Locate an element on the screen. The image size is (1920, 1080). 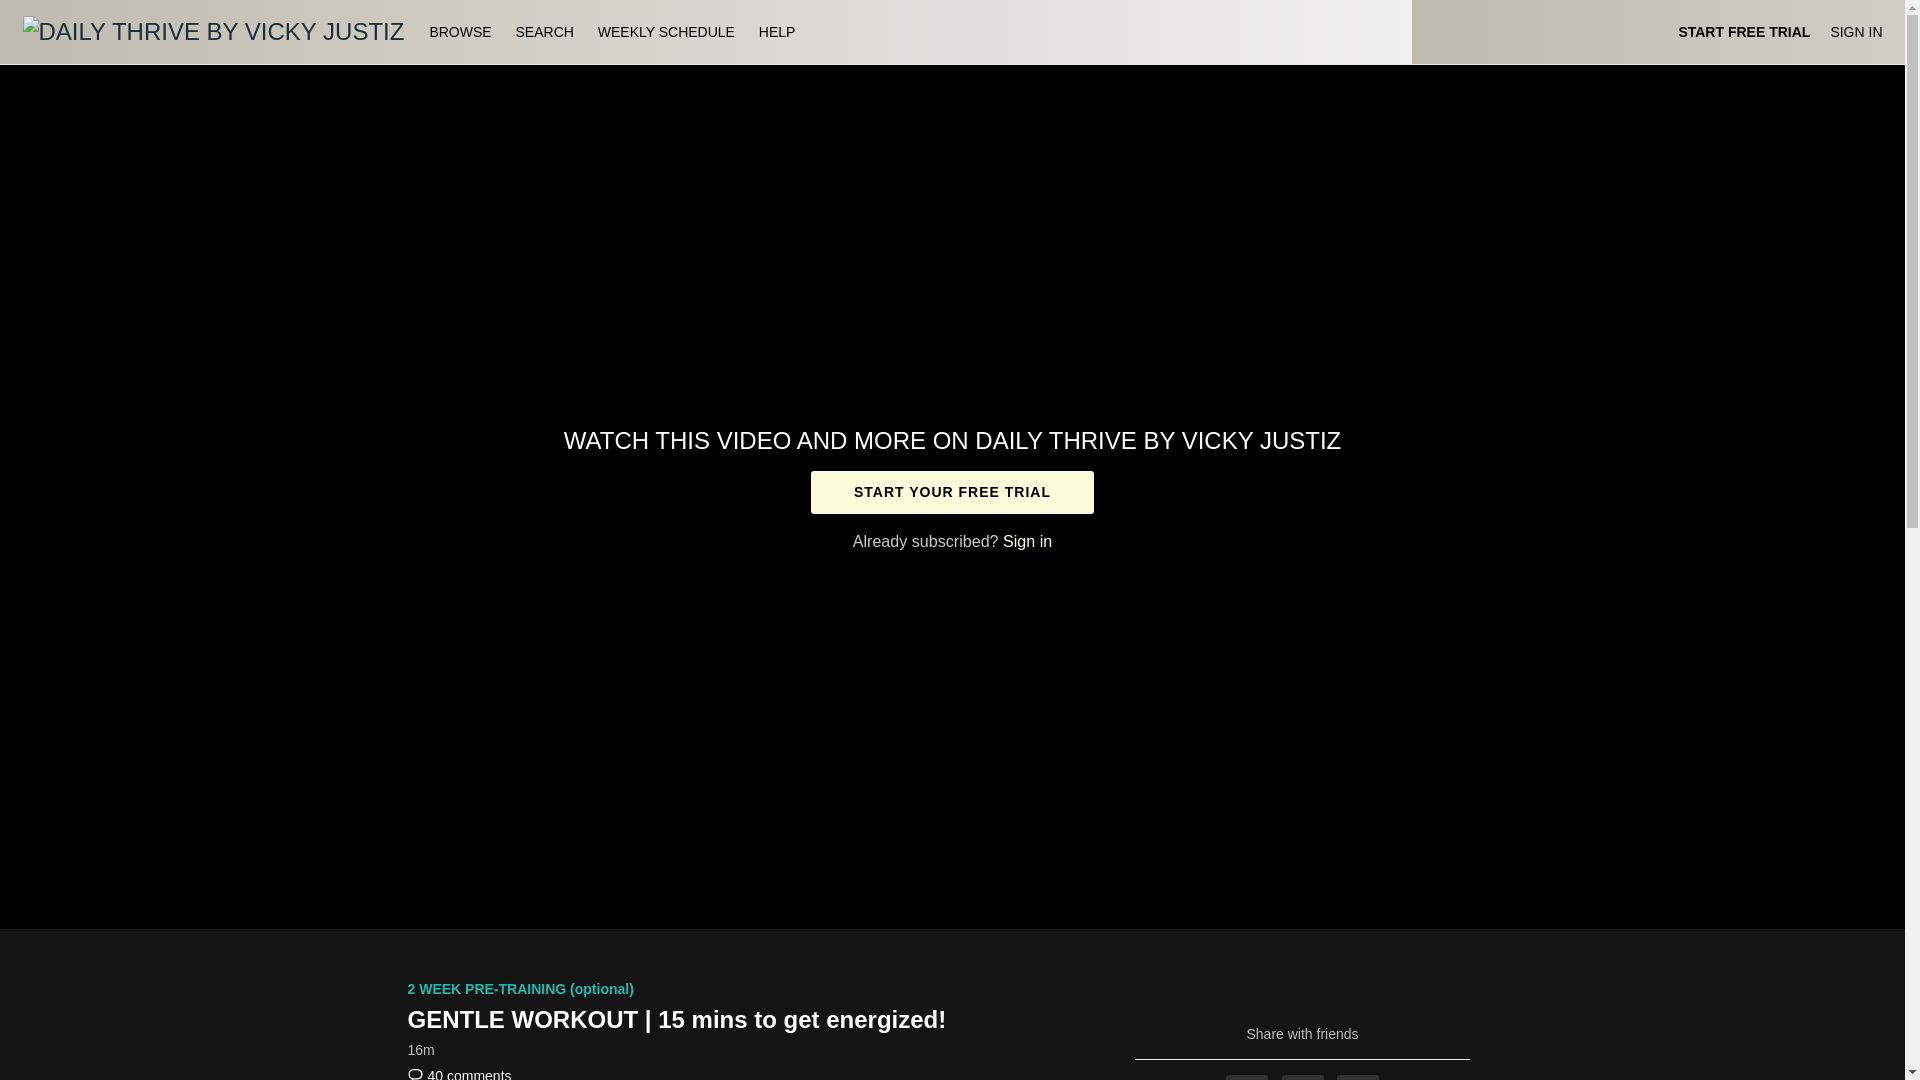
START FREE TRIAL is located at coordinates (1744, 32).